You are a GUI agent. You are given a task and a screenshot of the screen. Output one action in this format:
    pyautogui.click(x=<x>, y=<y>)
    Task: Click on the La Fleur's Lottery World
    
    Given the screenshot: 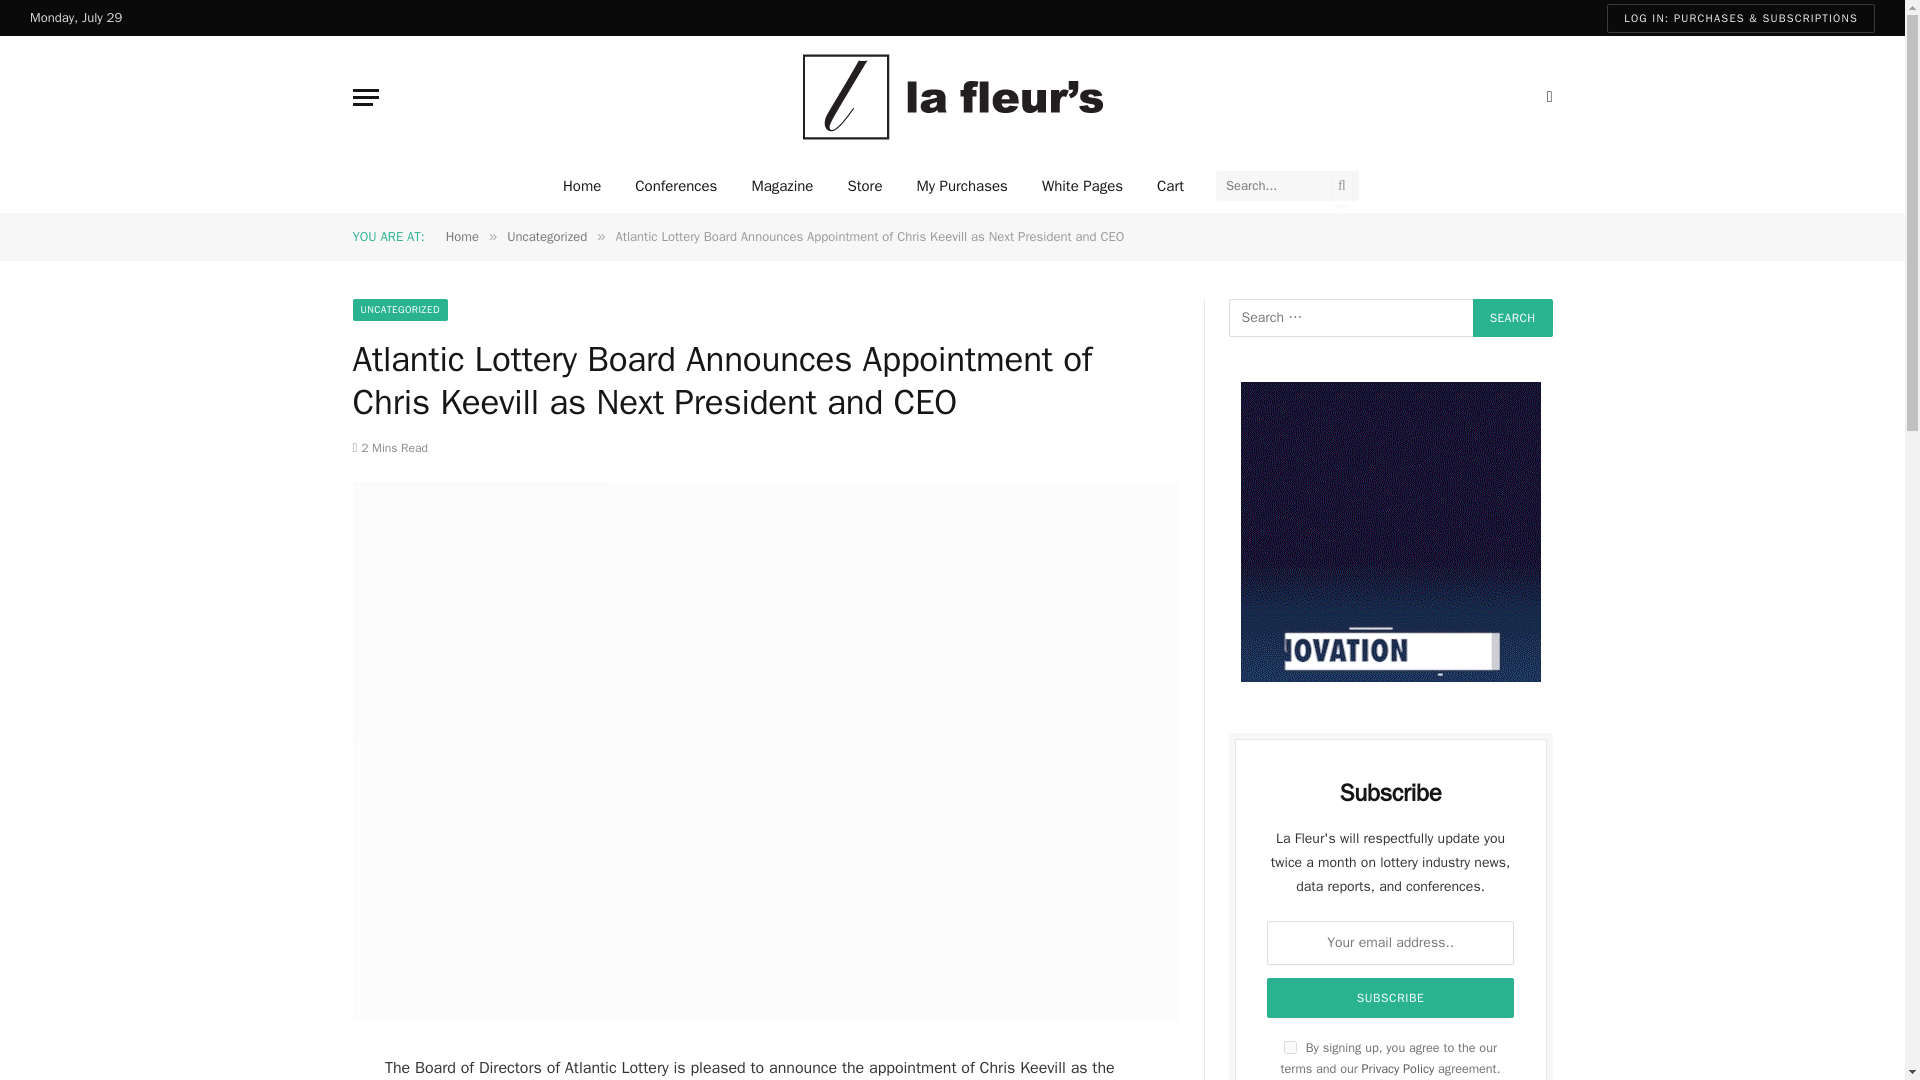 What is the action you would take?
    pyautogui.click(x=952, y=97)
    